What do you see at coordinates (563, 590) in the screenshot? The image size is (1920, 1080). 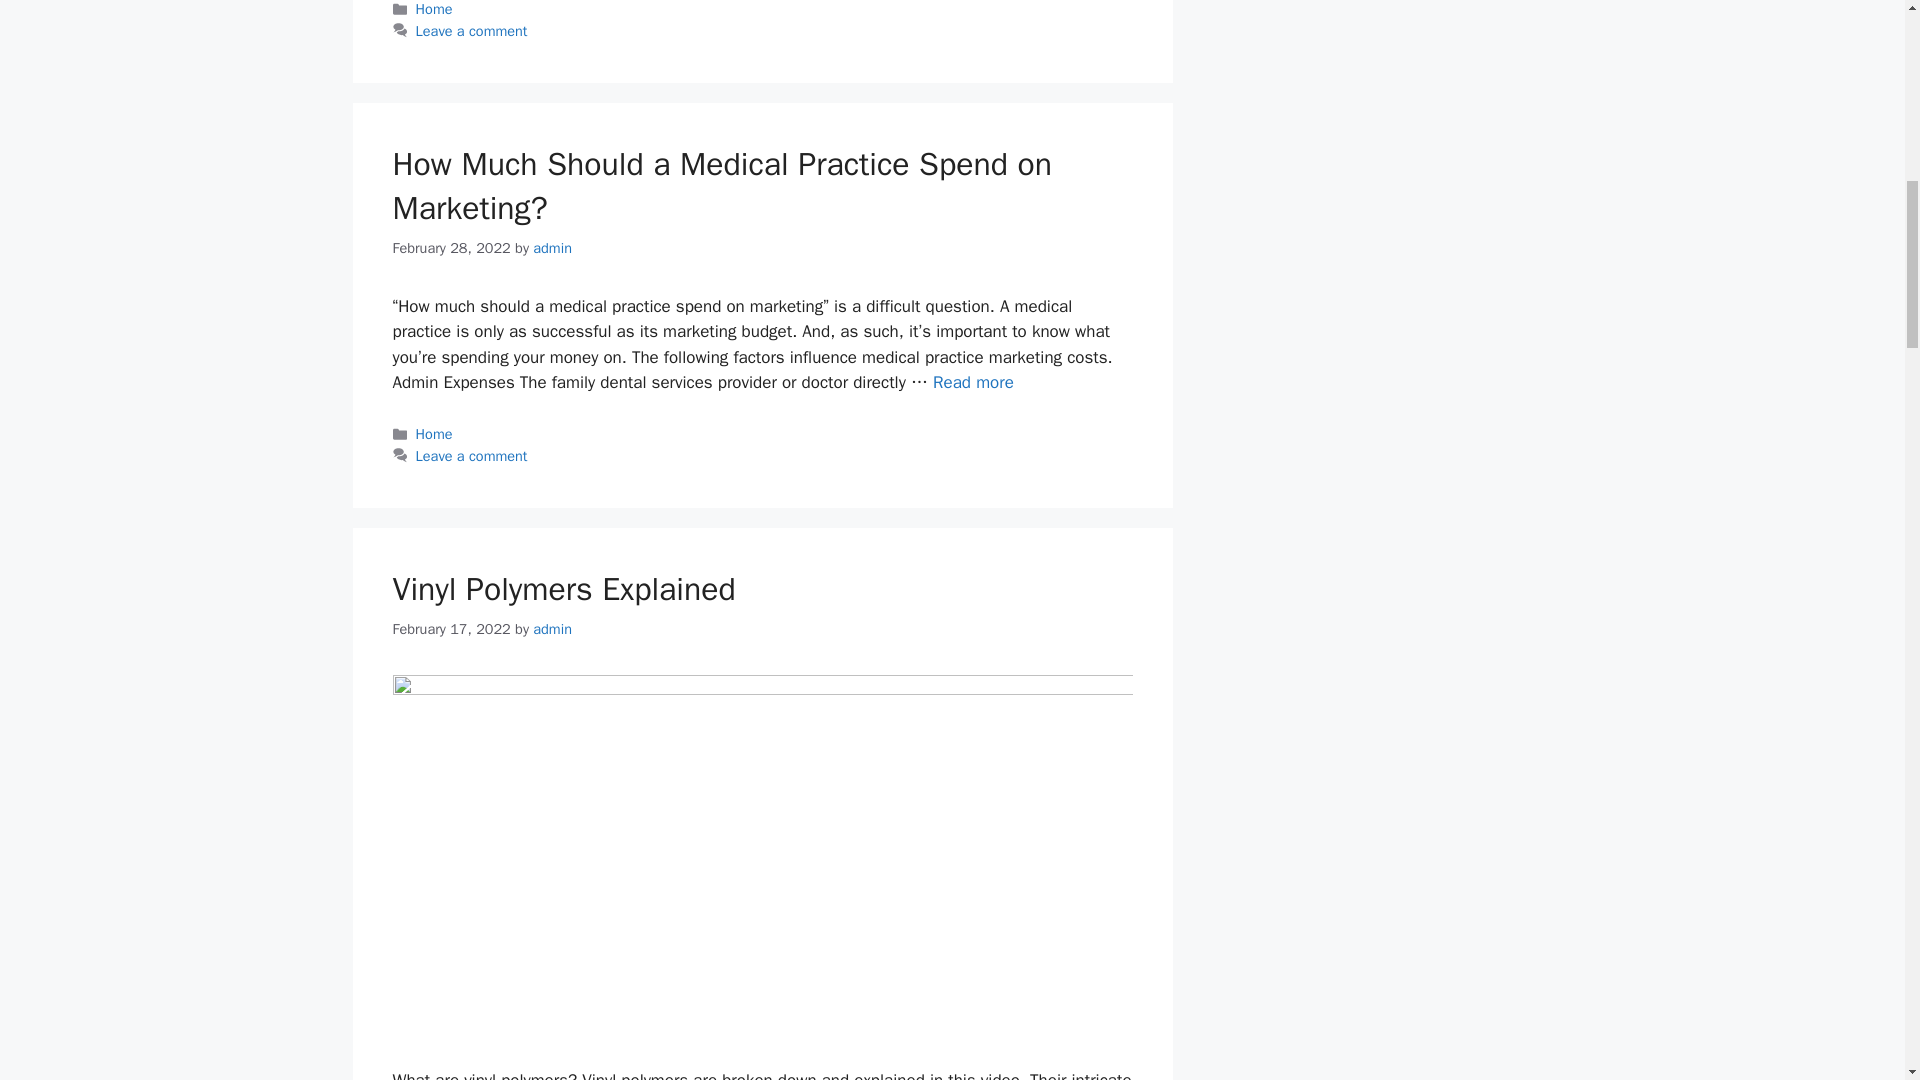 I see `Vinyl Polymers Explained` at bounding box center [563, 590].